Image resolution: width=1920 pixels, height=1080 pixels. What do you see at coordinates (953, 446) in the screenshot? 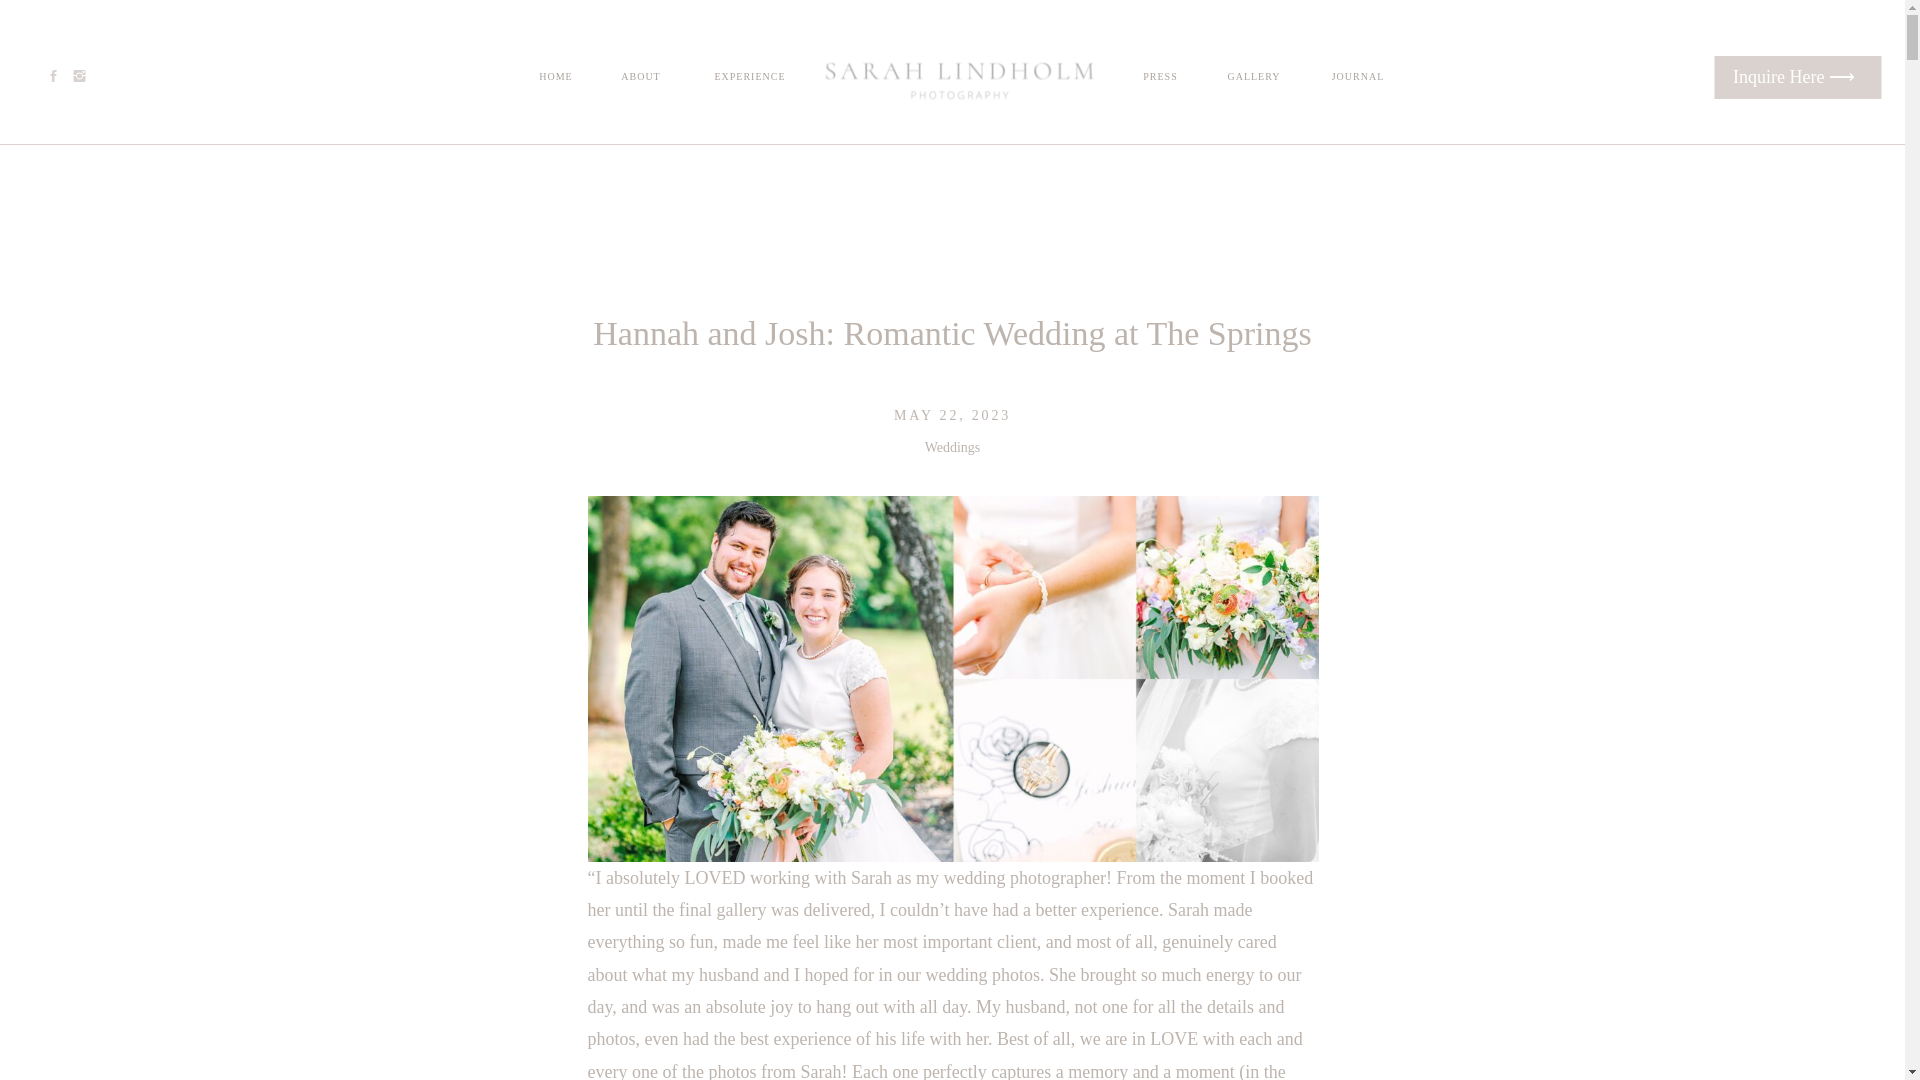
I see `Weddings` at bounding box center [953, 446].